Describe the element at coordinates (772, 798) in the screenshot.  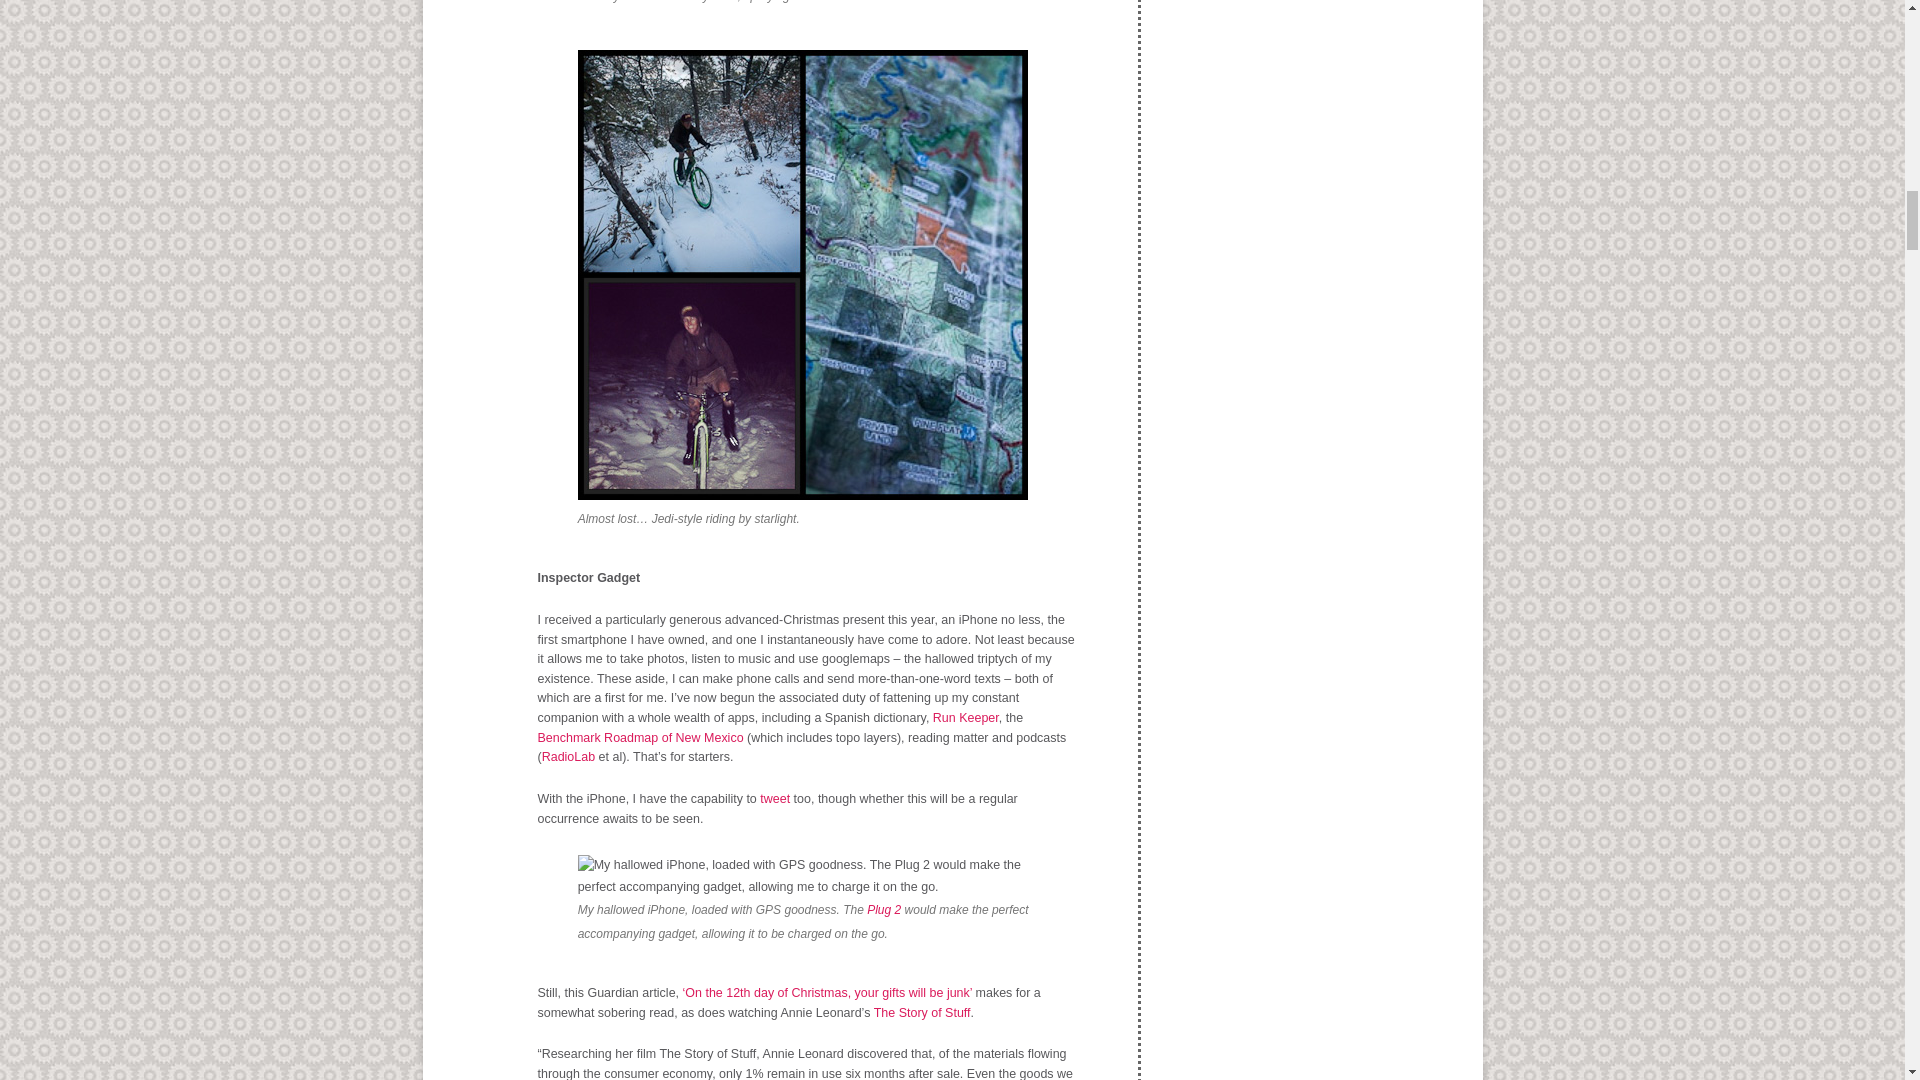
I see `tweet` at that location.